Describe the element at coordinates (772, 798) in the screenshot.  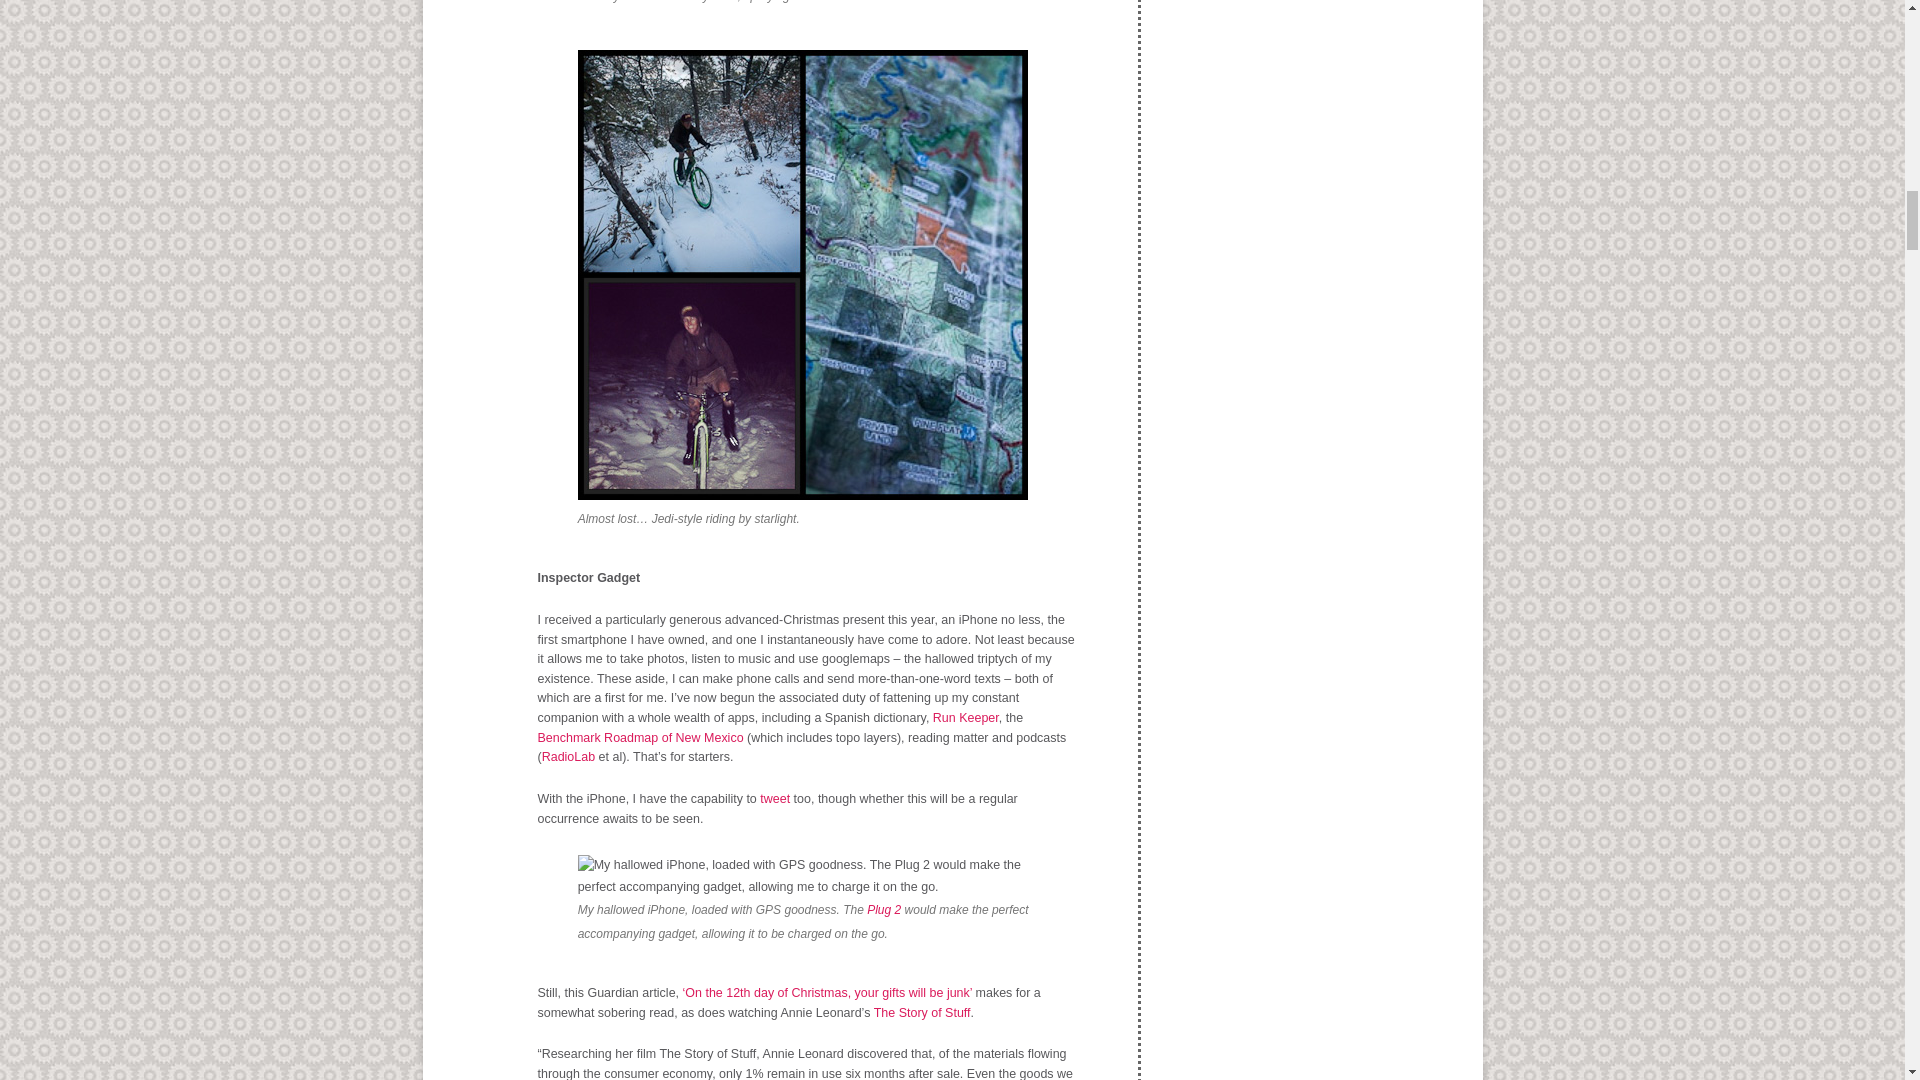
I see `tweet` at that location.